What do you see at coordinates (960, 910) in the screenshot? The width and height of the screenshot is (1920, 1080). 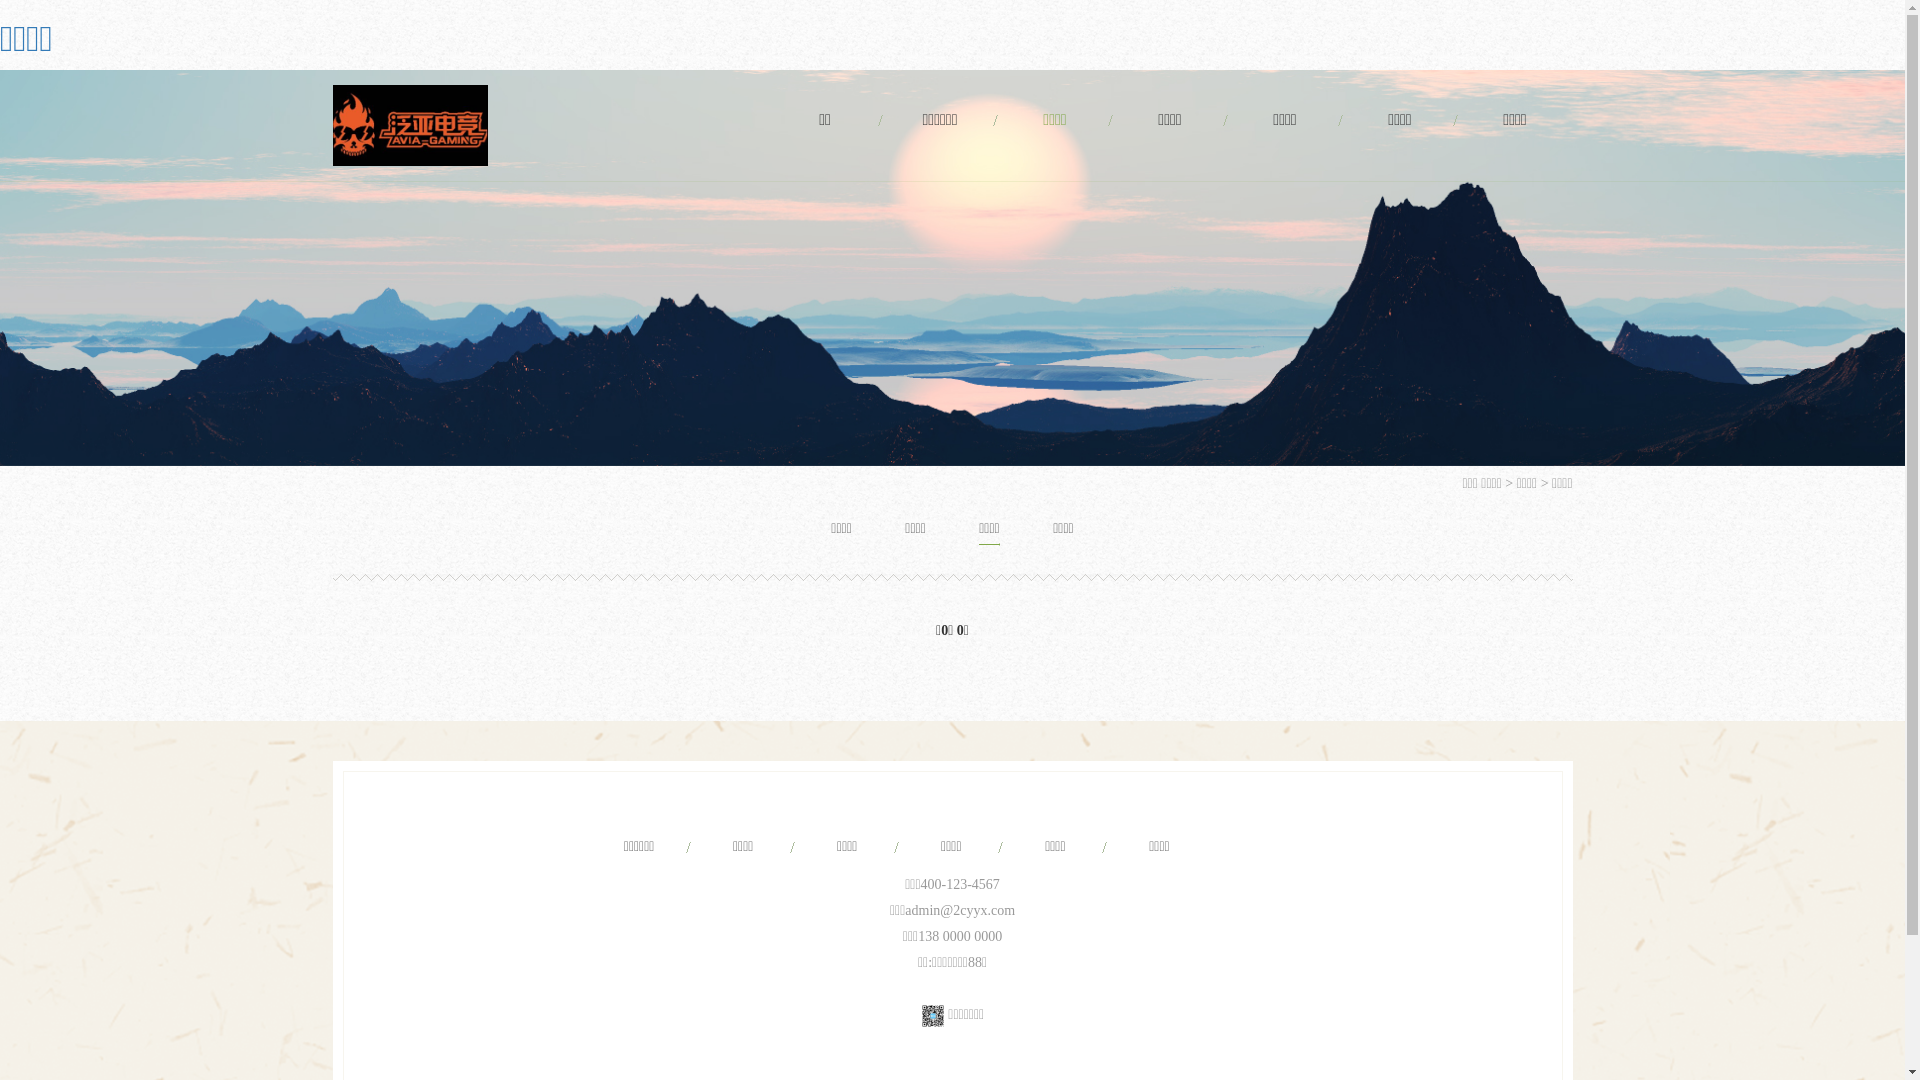 I see `admin@2cyyx.com` at bounding box center [960, 910].